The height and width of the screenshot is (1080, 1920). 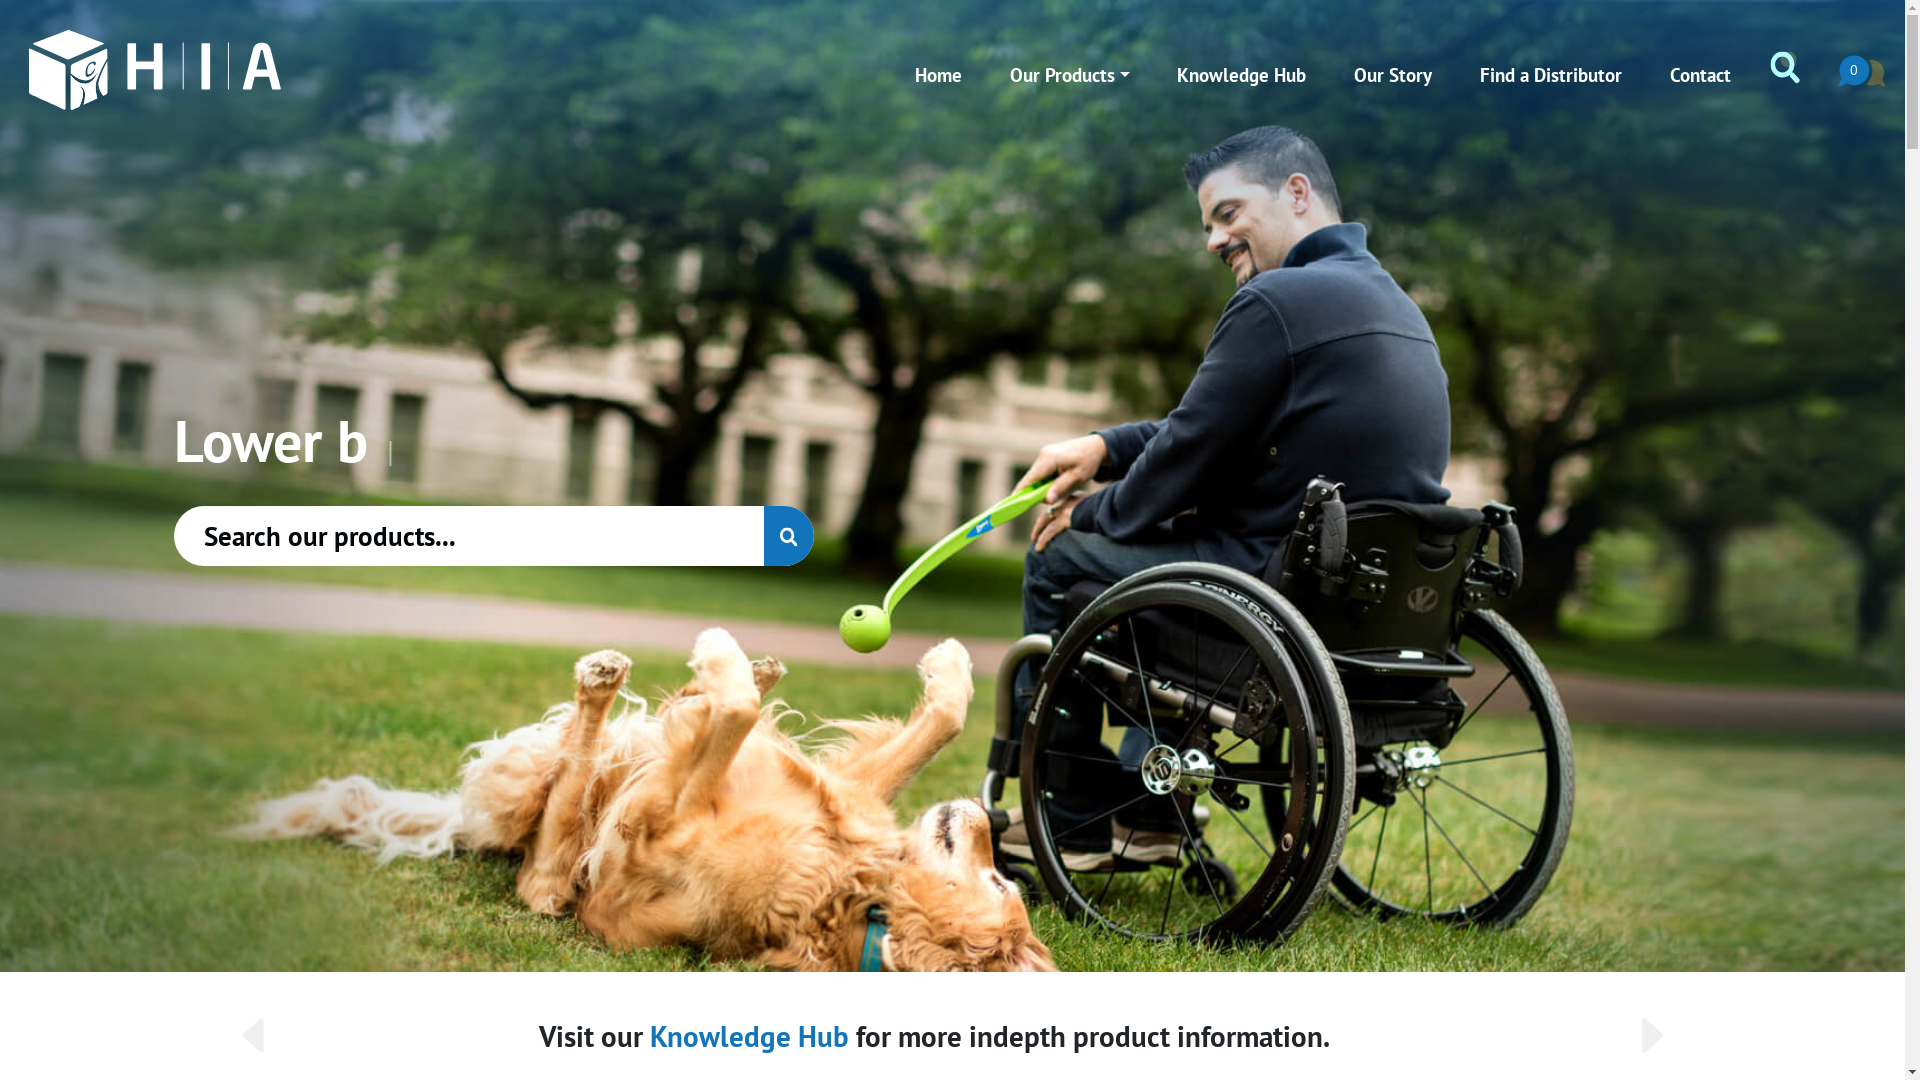 I want to click on 0, so click(x=1862, y=75).